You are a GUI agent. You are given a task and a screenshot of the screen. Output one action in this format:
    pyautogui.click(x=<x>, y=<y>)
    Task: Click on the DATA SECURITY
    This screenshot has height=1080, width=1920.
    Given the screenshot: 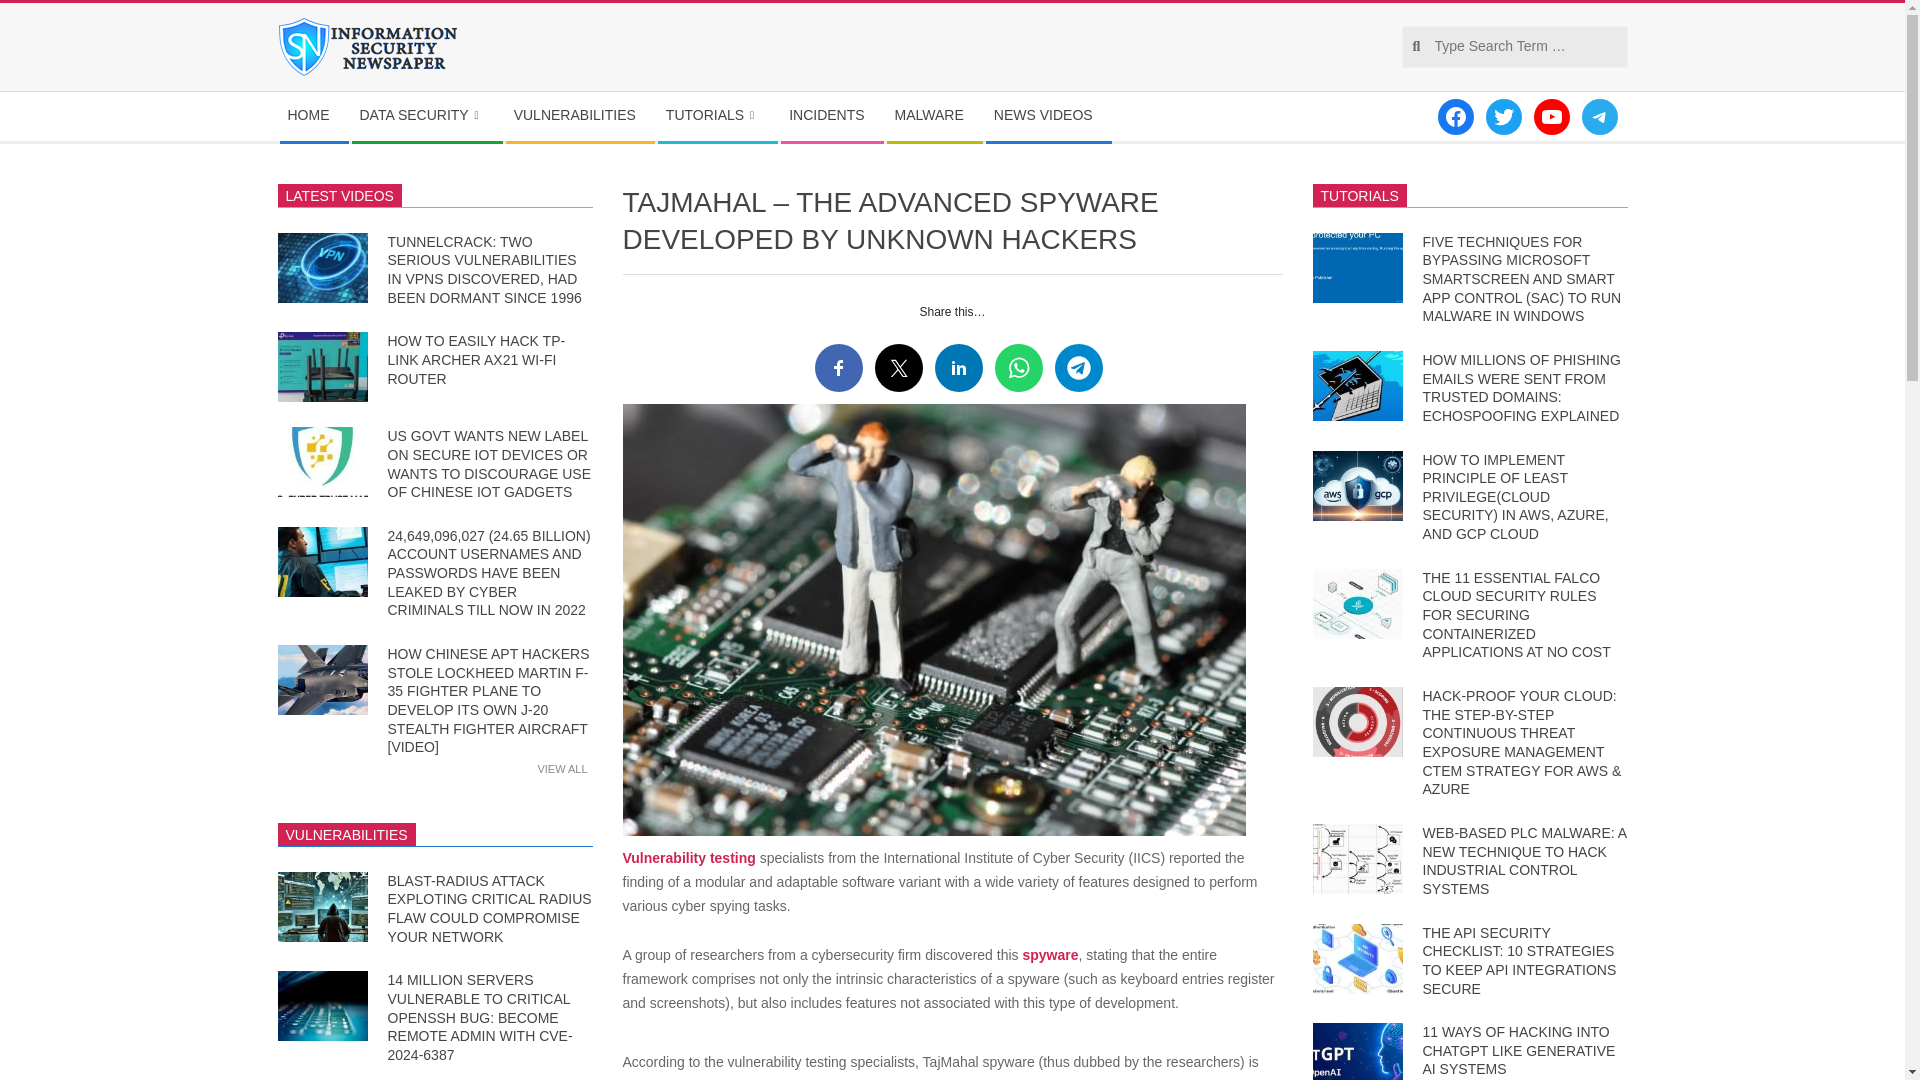 What is the action you would take?
    pyautogui.click(x=426, y=116)
    